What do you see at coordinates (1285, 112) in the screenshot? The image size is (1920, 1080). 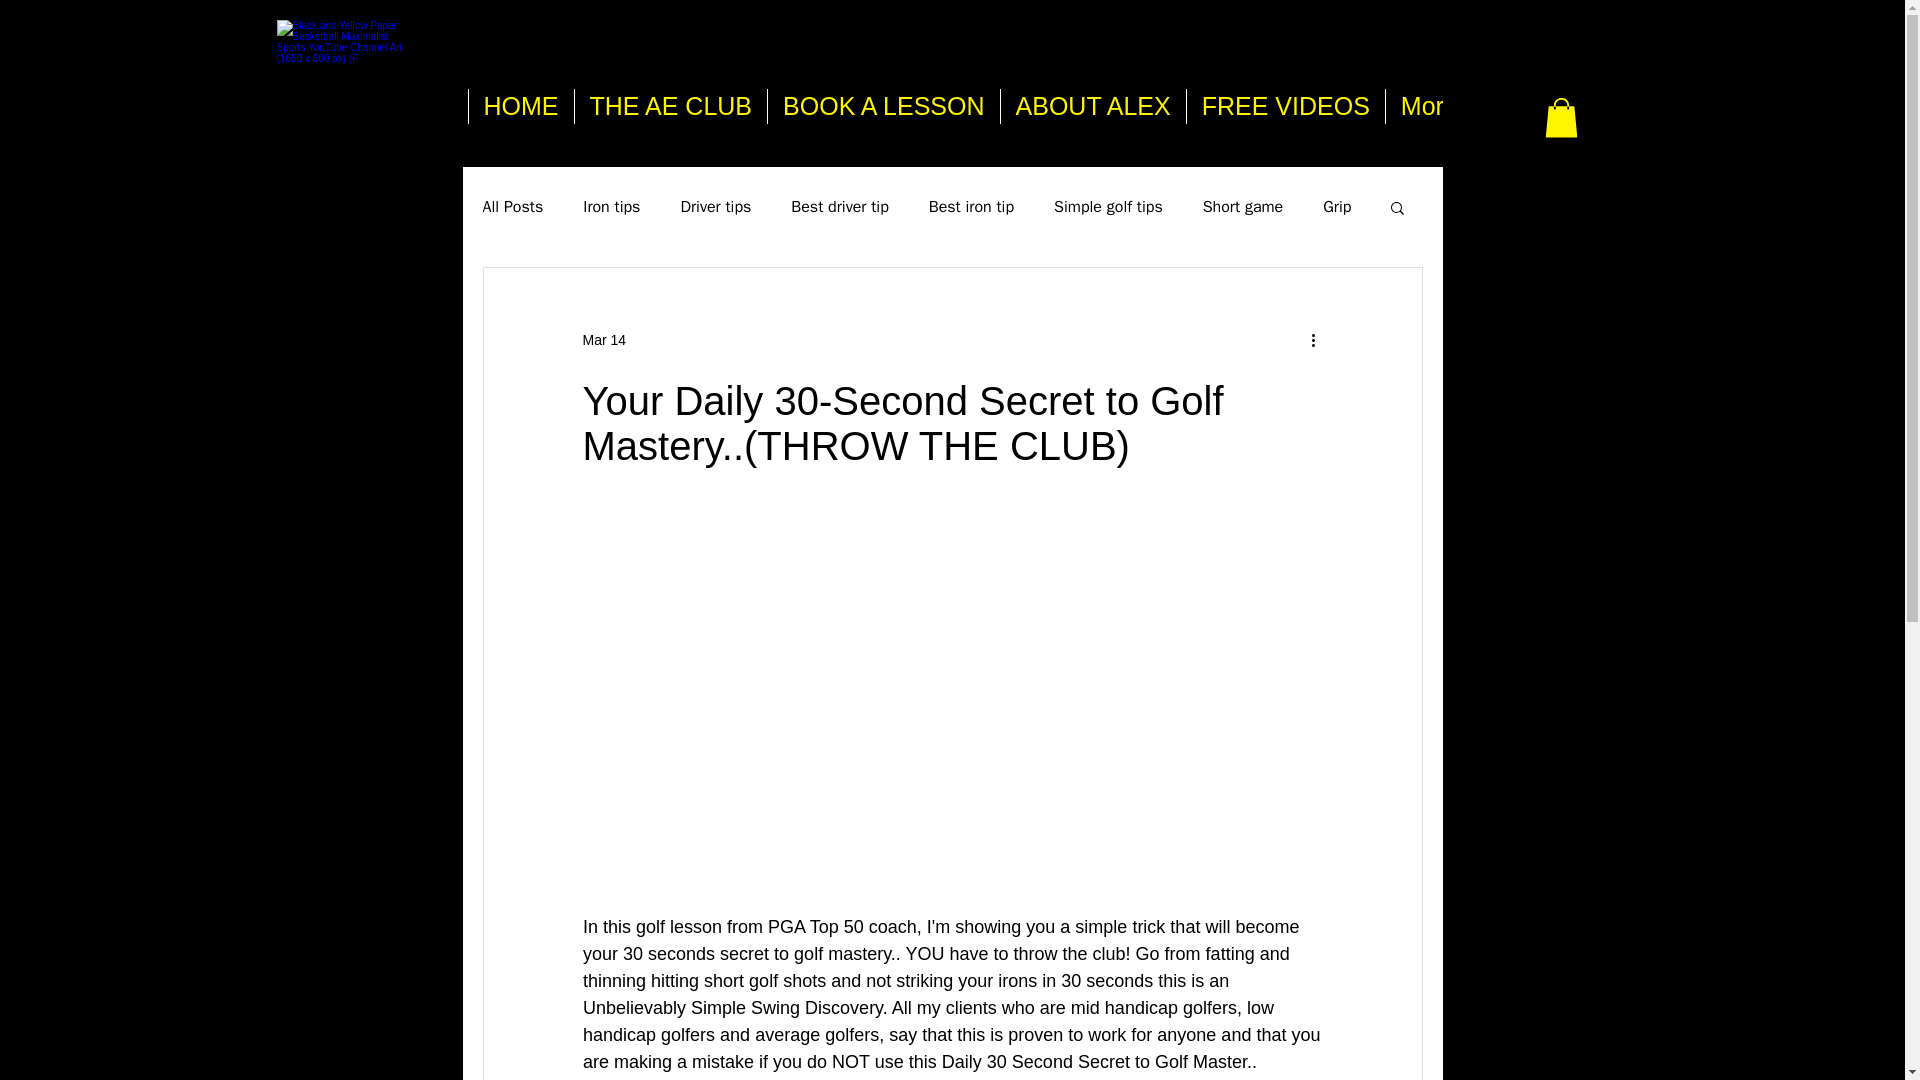 I see `FREE VIDEOS` at bounding box center [1285, 112].